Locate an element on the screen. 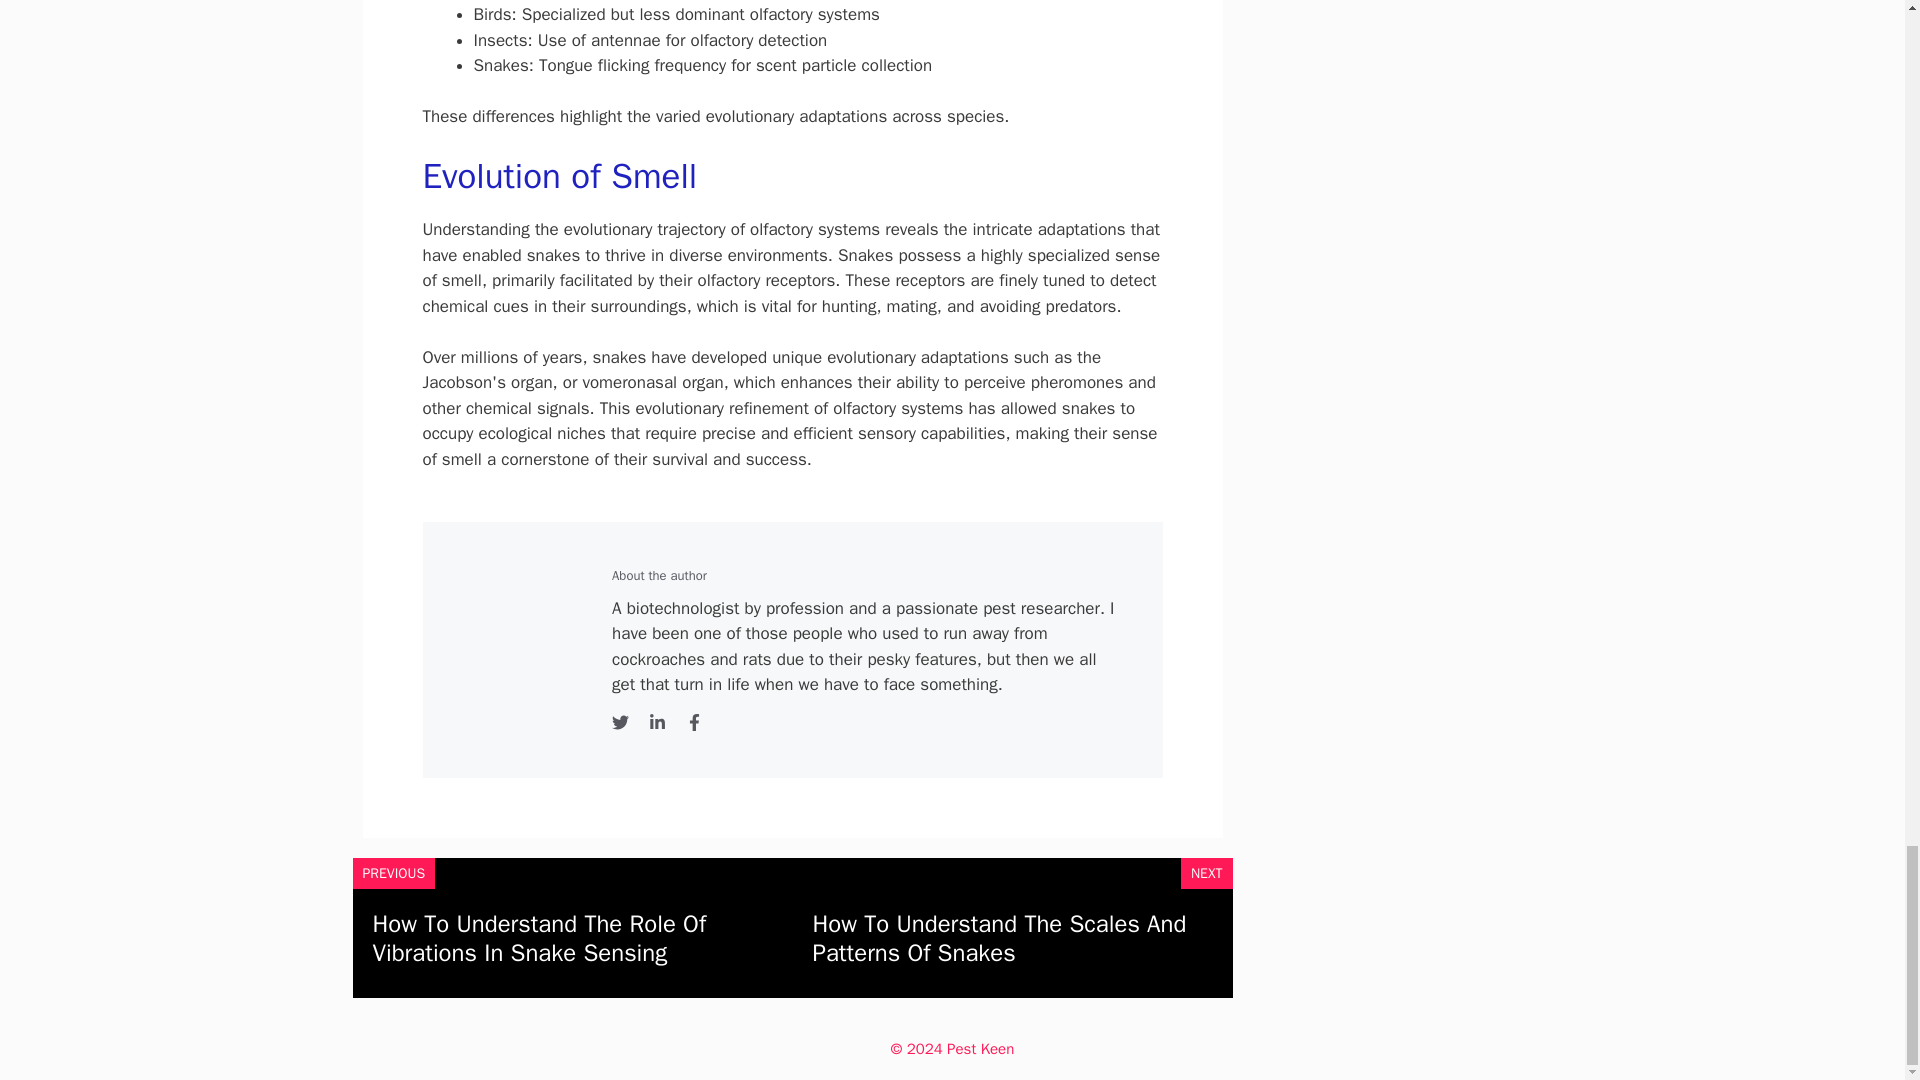 The width and height of the screenshot is (1920, 1080). How To Understand The Scales And Patterns Of Snakes is located at coordinates (999, 938).